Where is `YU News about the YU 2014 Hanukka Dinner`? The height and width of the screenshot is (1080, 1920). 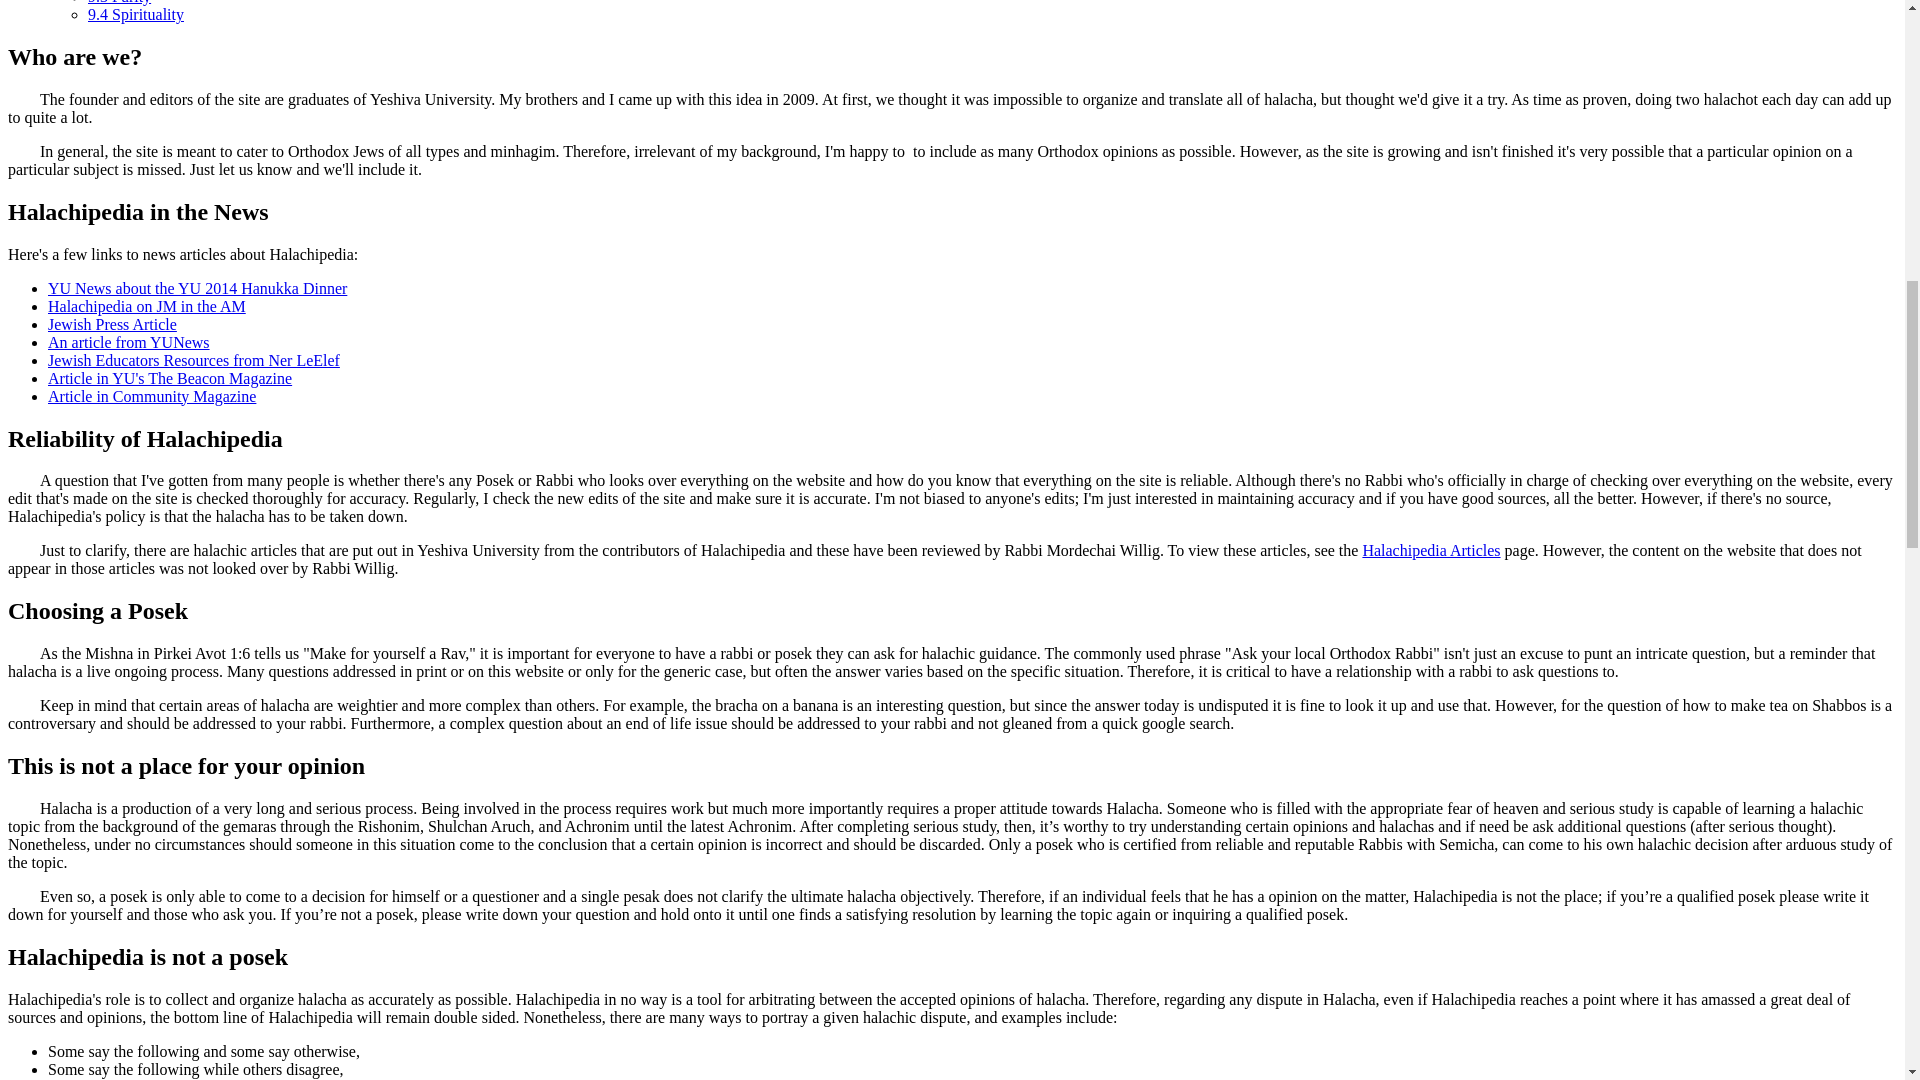
YU News about the YU 2014 Hanukka Dinner is located at coordinates (198, 288).